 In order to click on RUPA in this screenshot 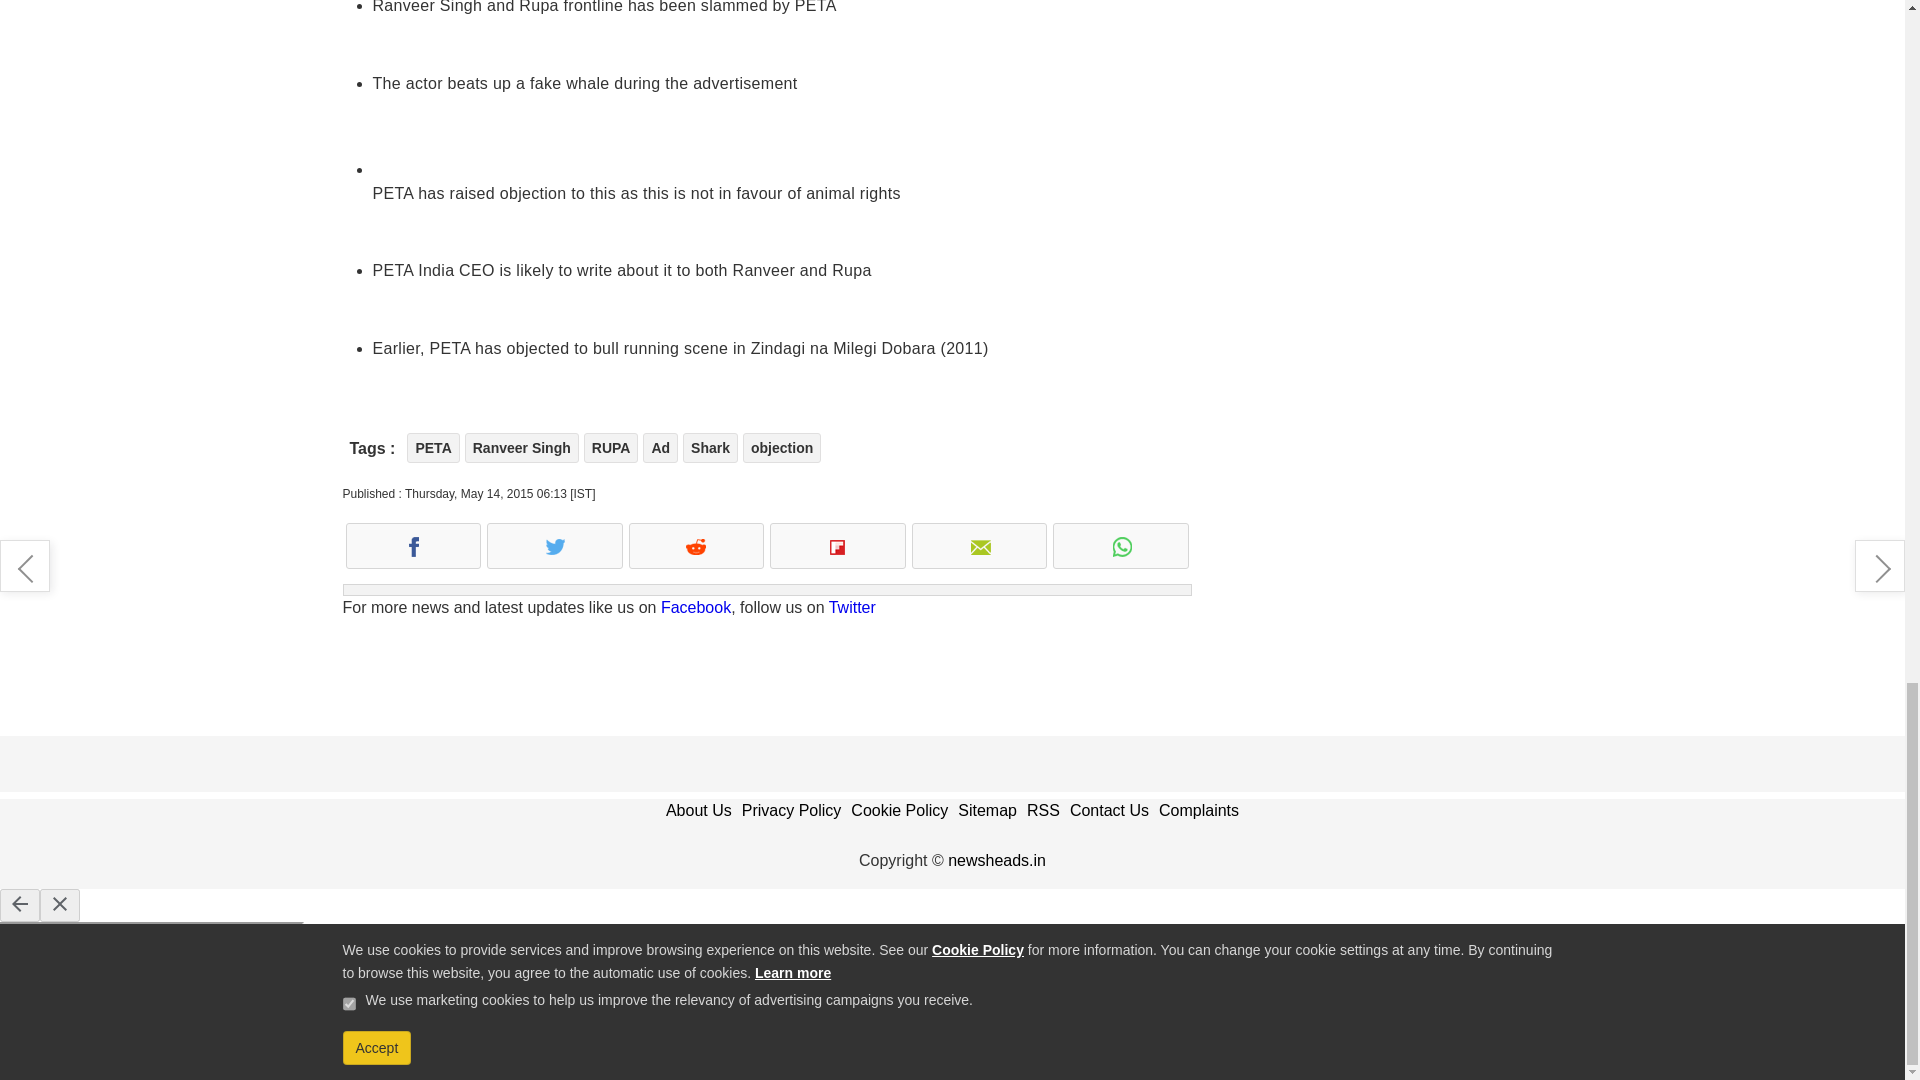, I will do `click(611, 448)`.